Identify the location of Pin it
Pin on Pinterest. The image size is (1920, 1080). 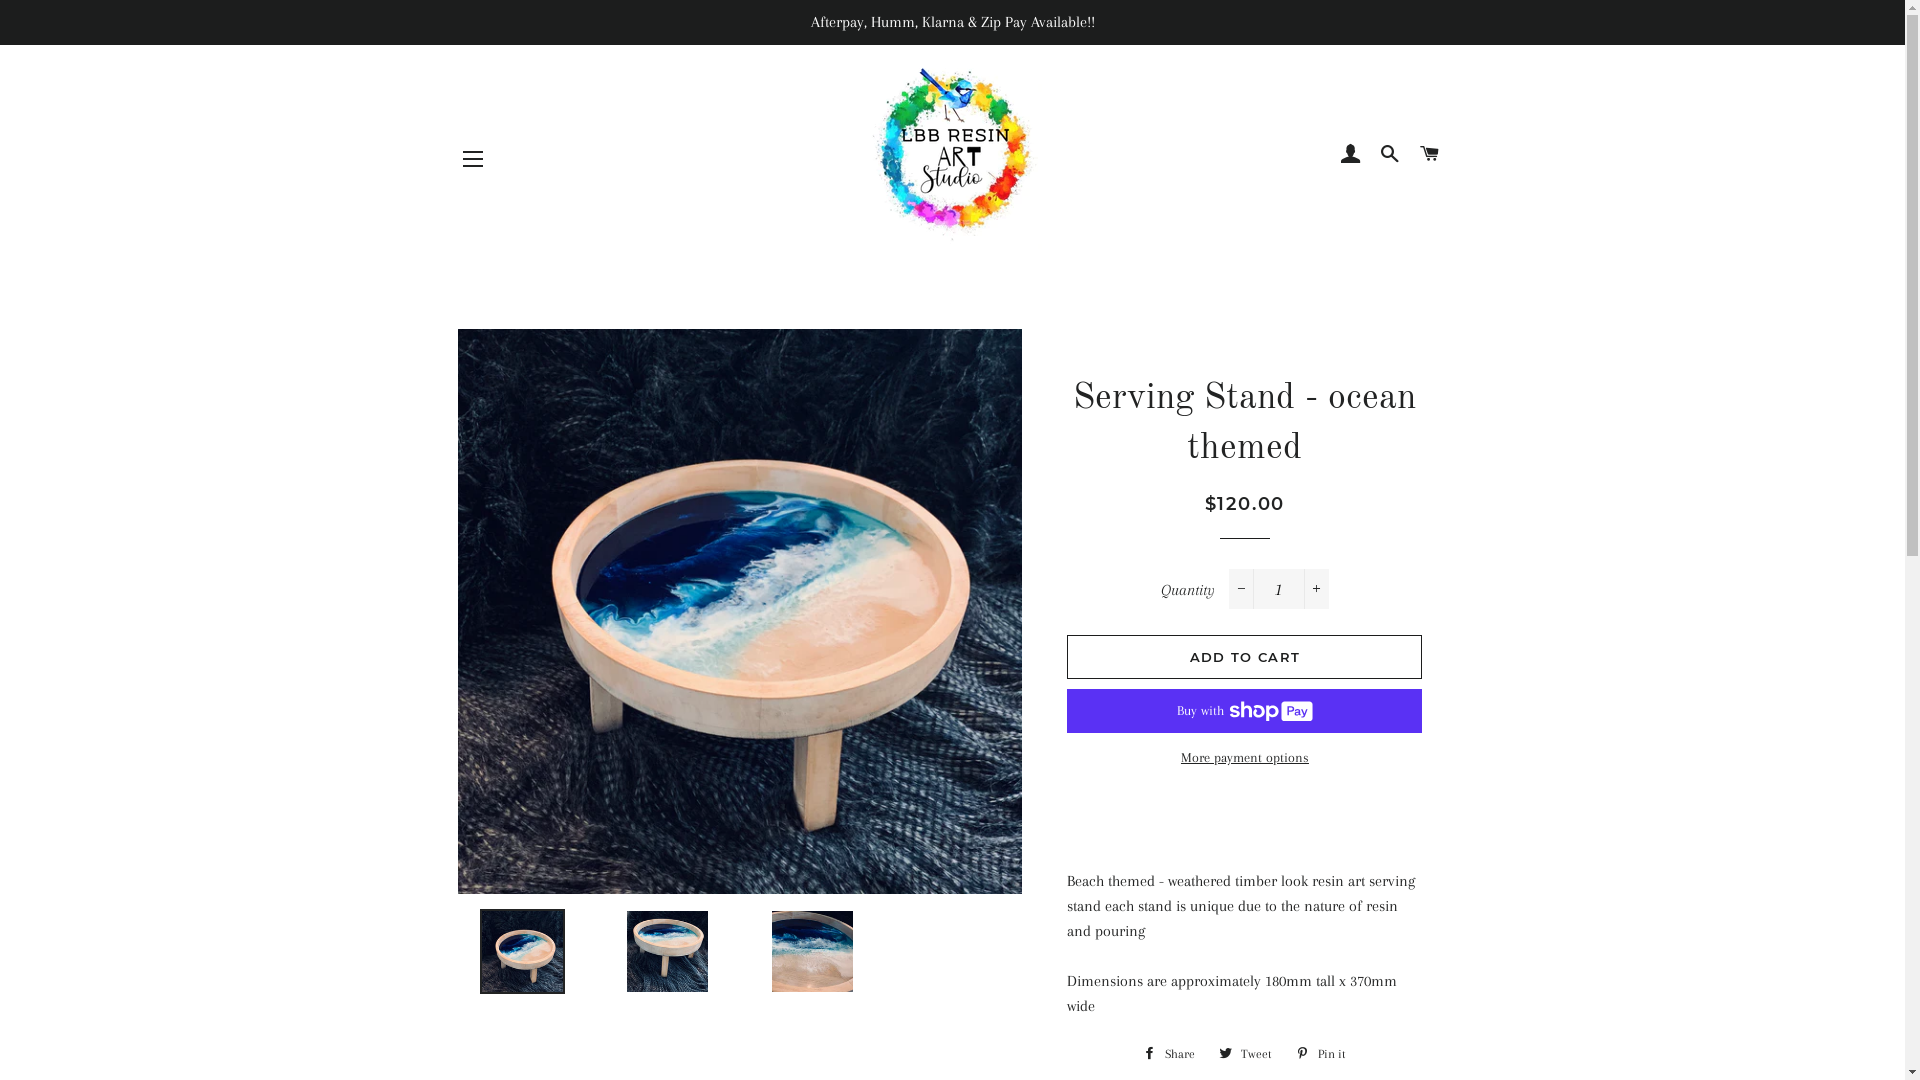
(1321, 1054).